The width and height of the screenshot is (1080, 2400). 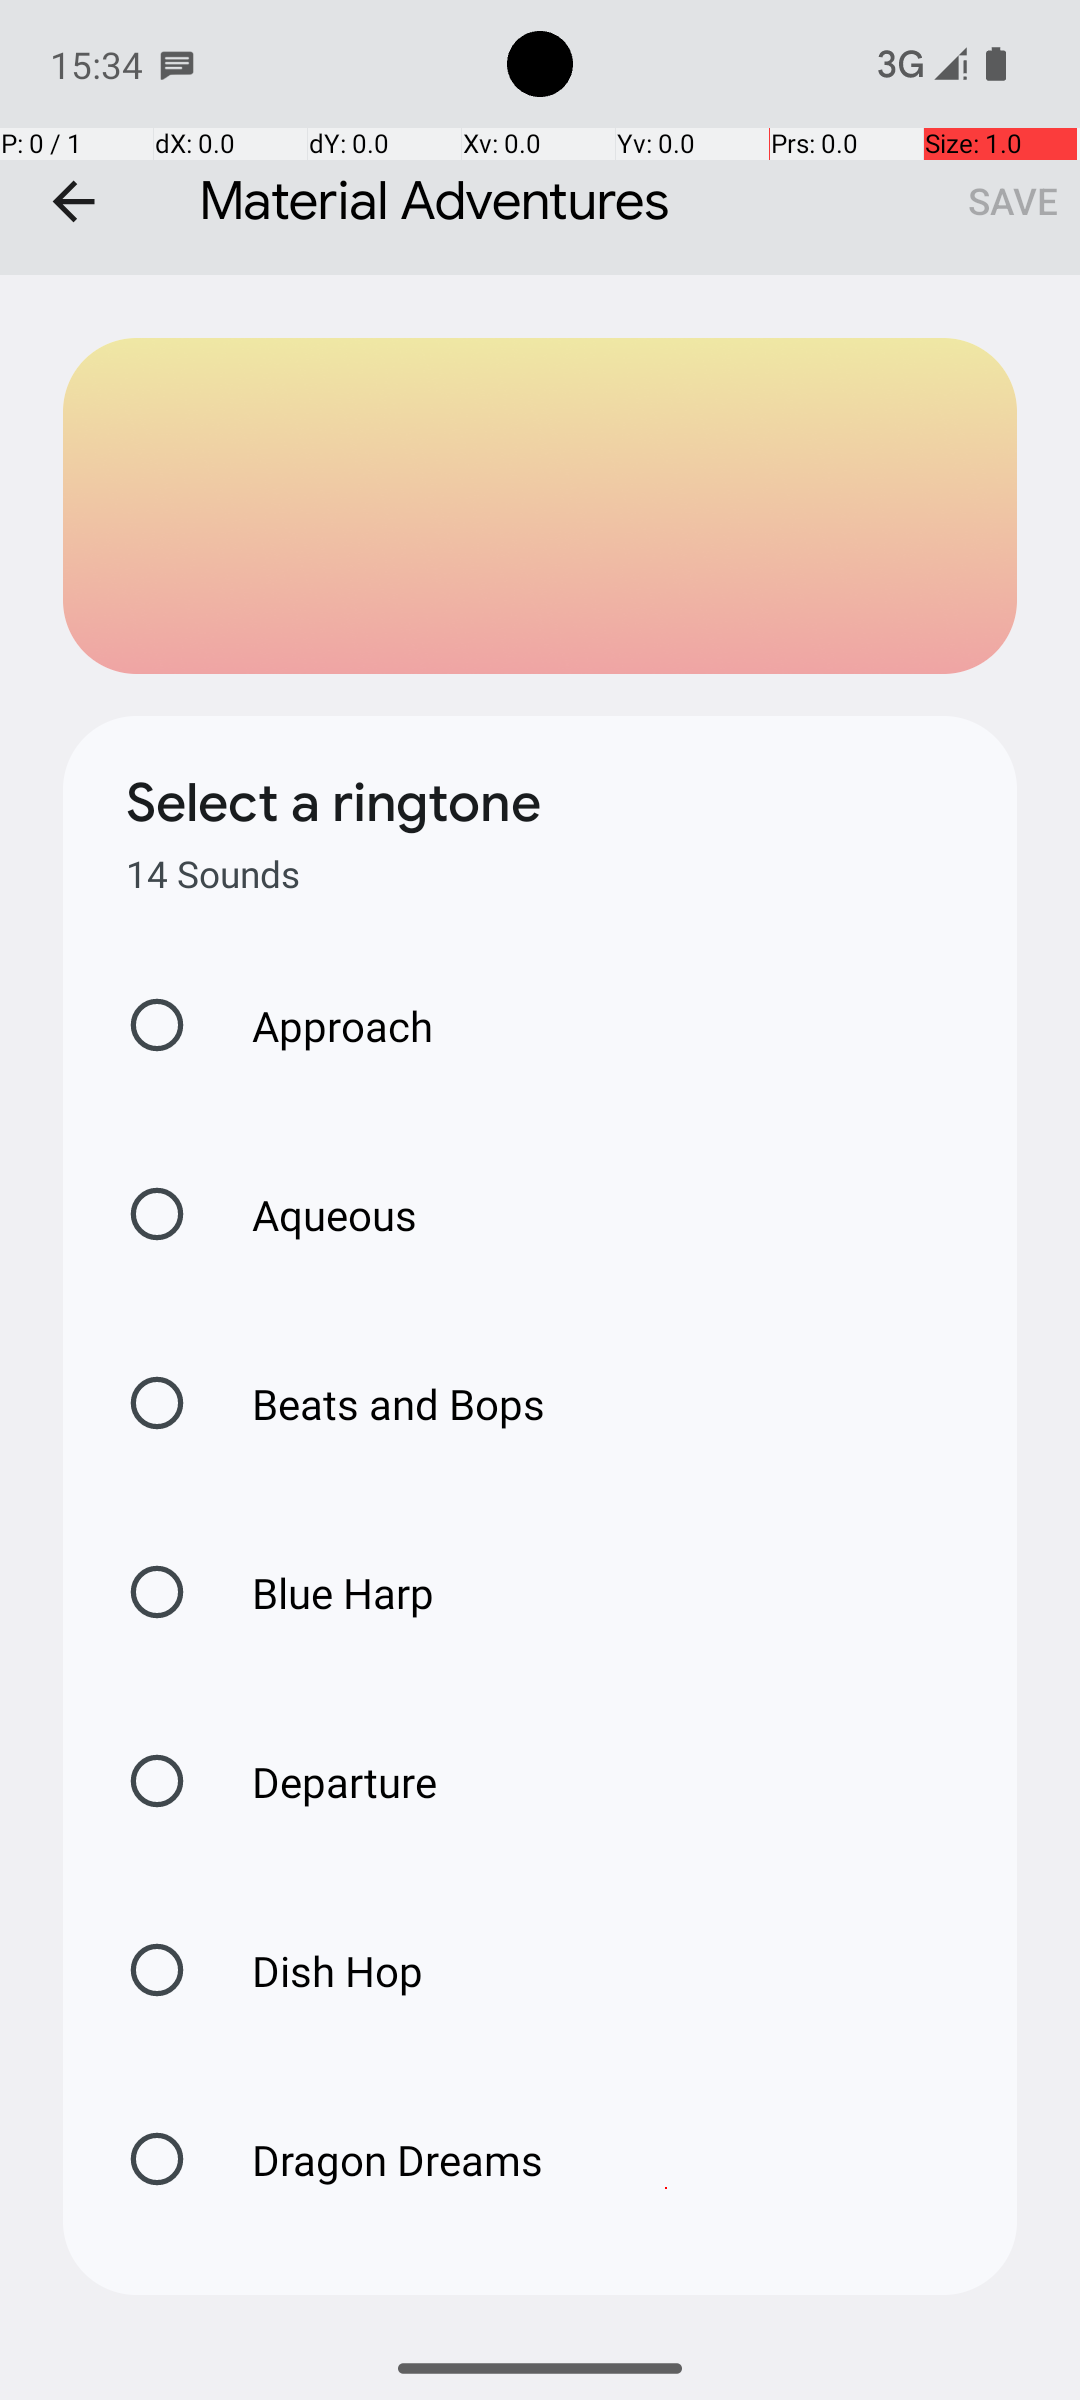 What do you see at coordinates (334, 803) in the screenshot?
I see `Select a ringtone` at bounding box center [334, 803].